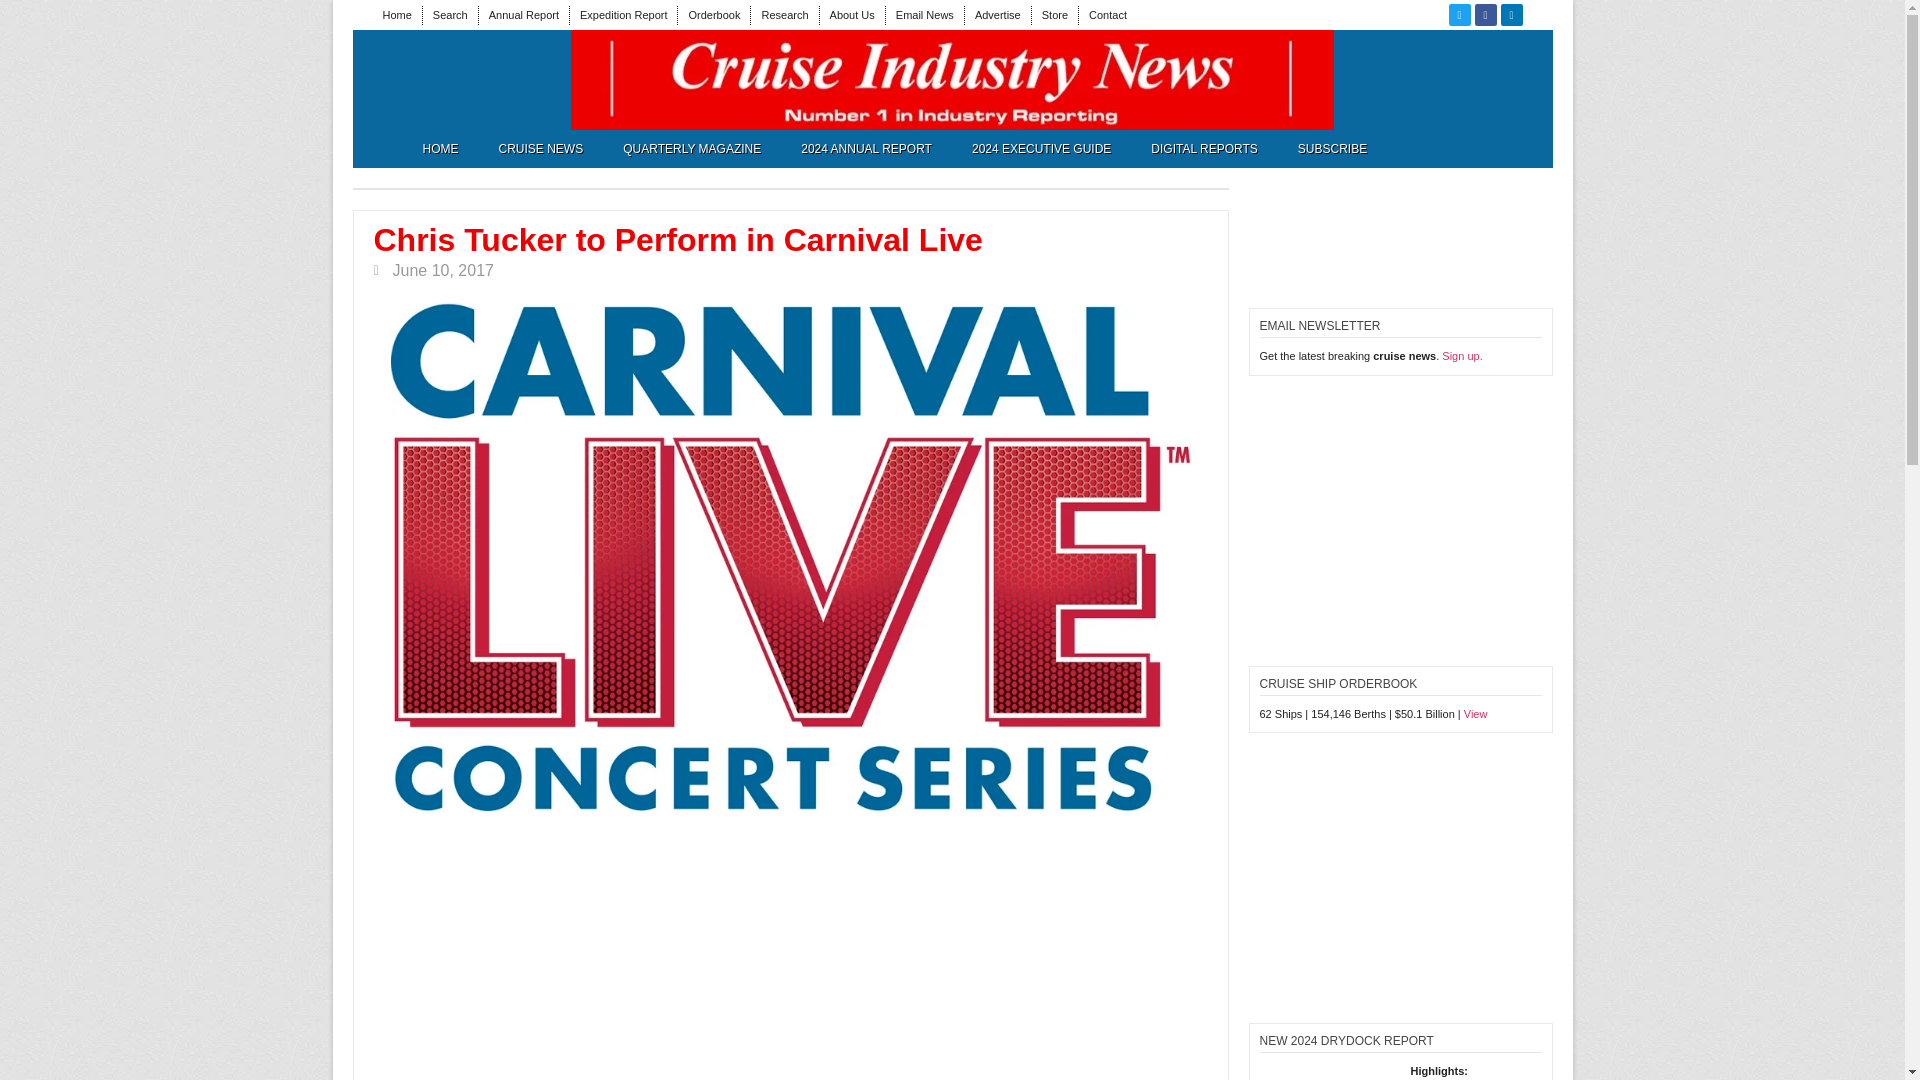 This screenshot has height=1080, width=1920. What do you see at coordinates (540, 148) in the screenshot?
I see `CRUISE NEWS` at bounding box center [540, 148].